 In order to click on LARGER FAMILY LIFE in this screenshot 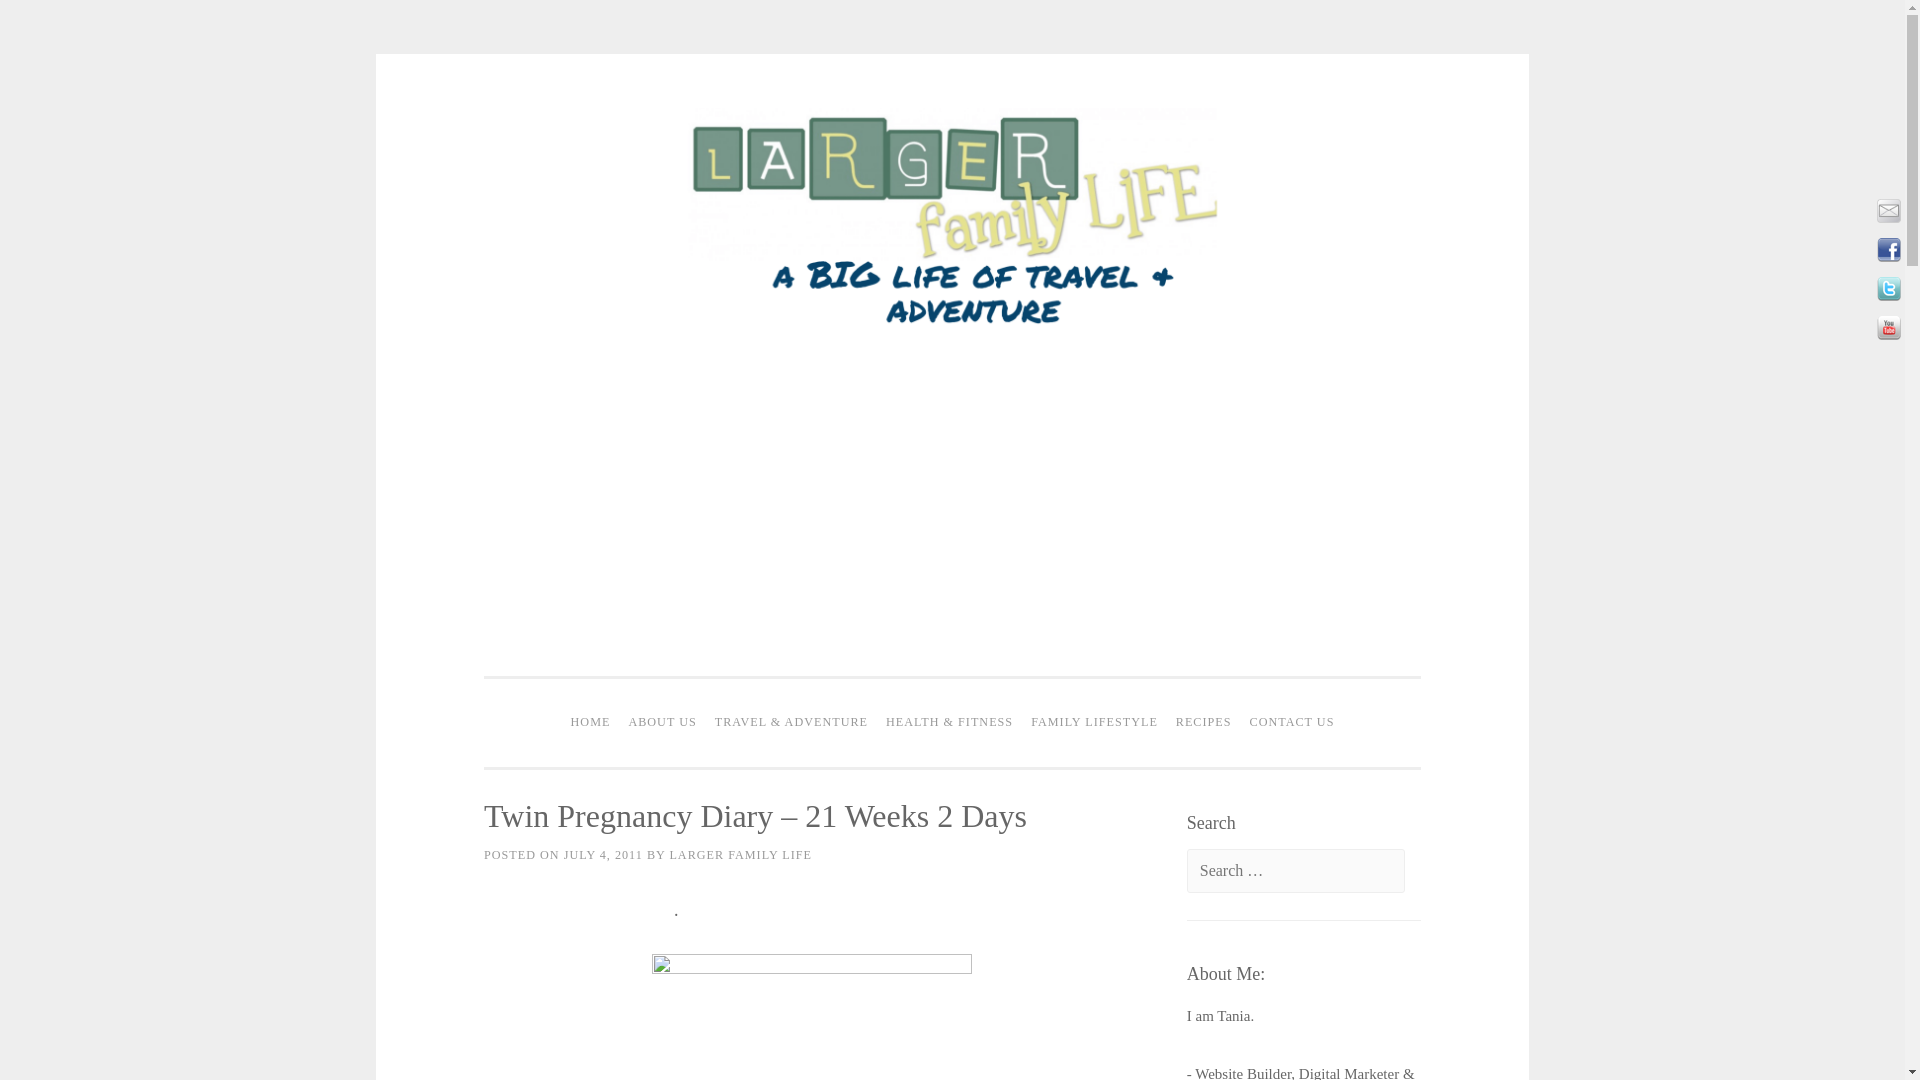, I will do `click(740, 854)`.